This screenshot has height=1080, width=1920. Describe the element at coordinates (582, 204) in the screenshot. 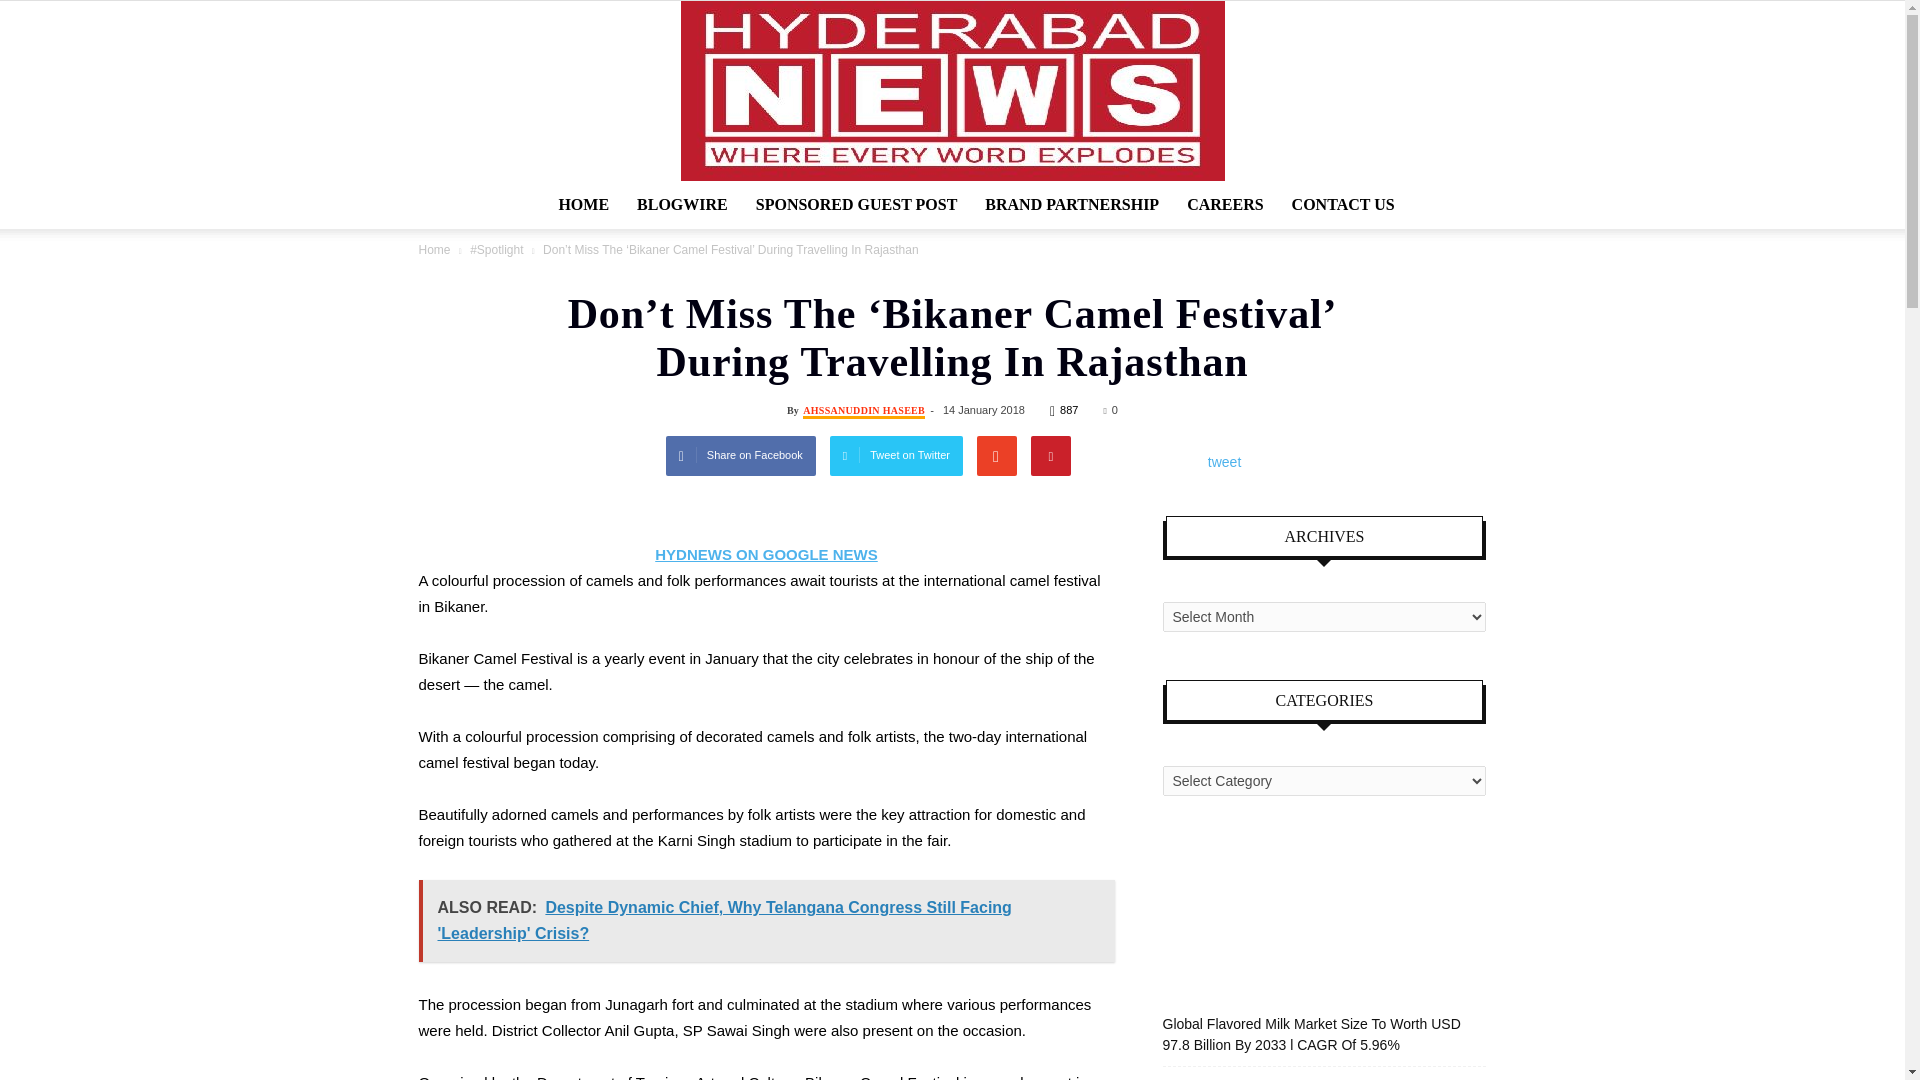

I see `HOME` at that location.